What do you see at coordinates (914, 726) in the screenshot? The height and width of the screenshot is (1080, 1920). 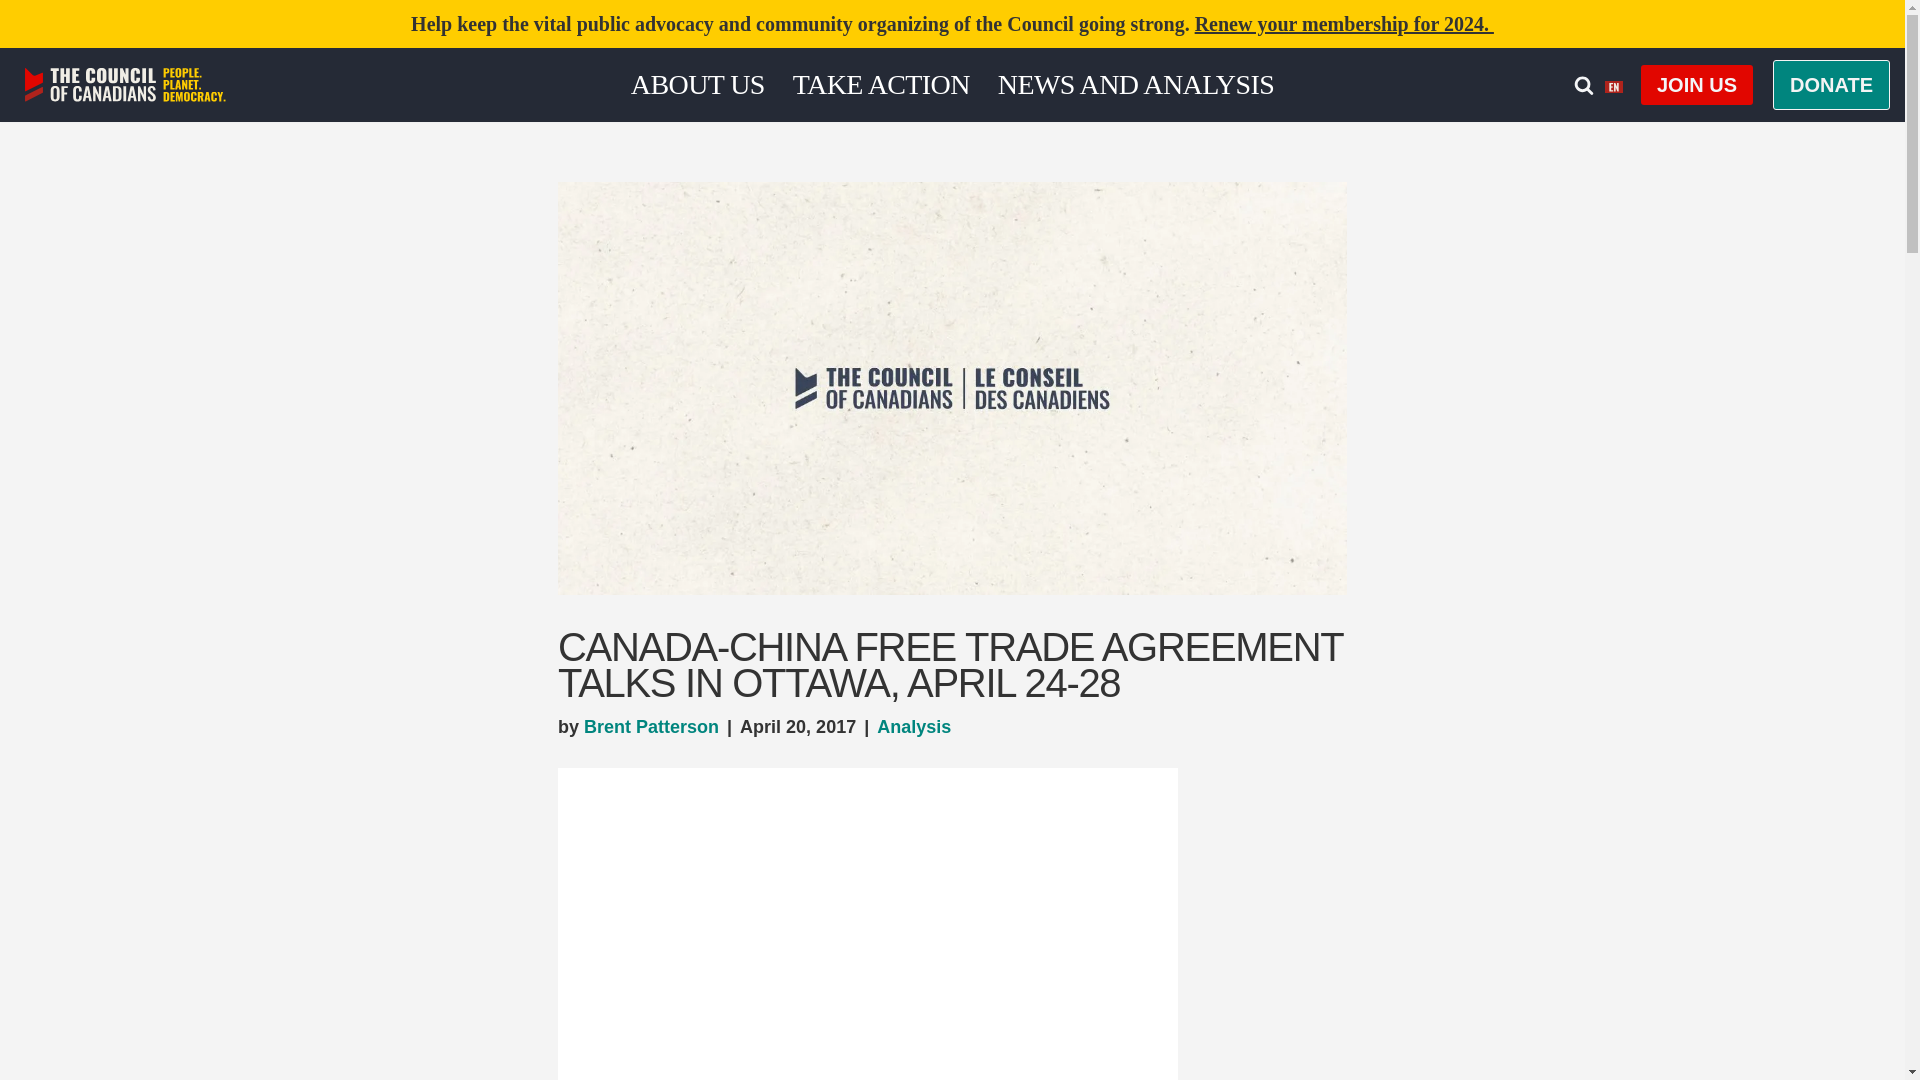 I see `Analysis` at bounding box center [914, 726].